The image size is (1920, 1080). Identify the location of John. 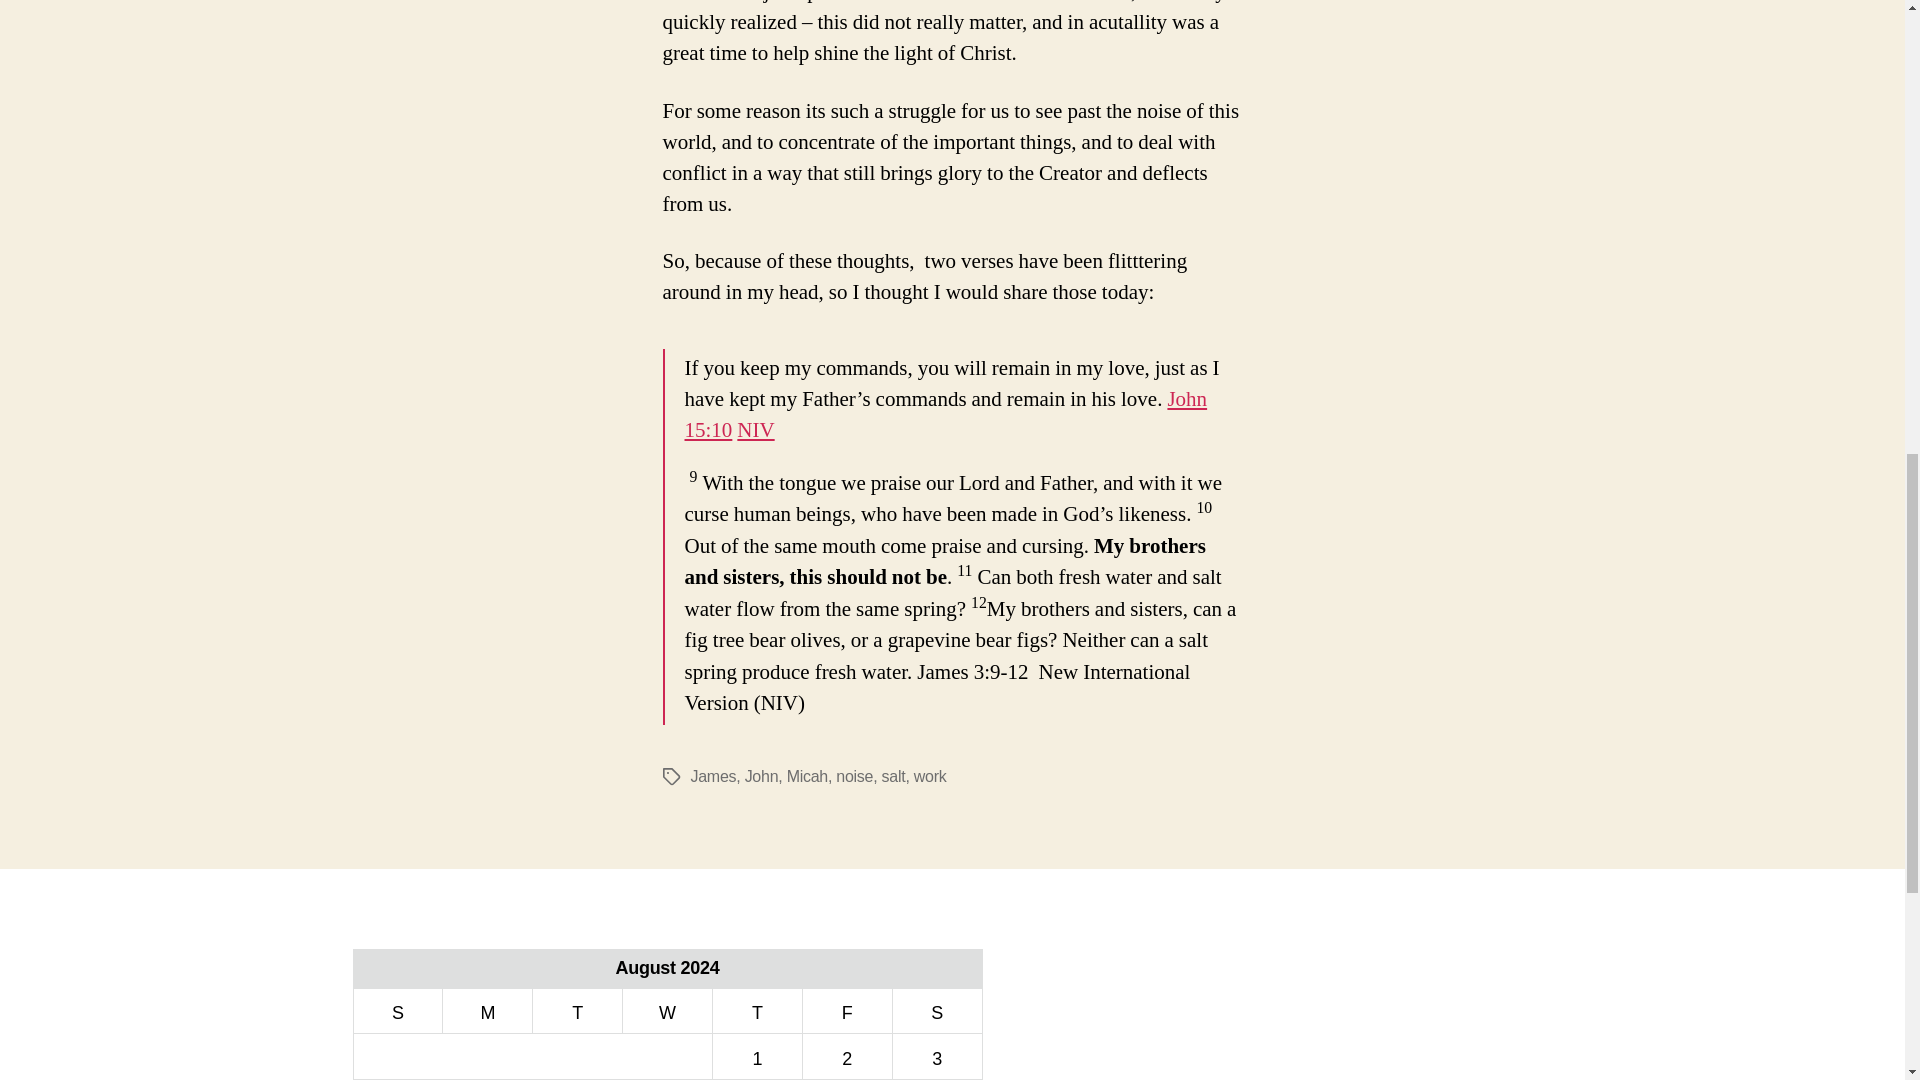
(762, 776).